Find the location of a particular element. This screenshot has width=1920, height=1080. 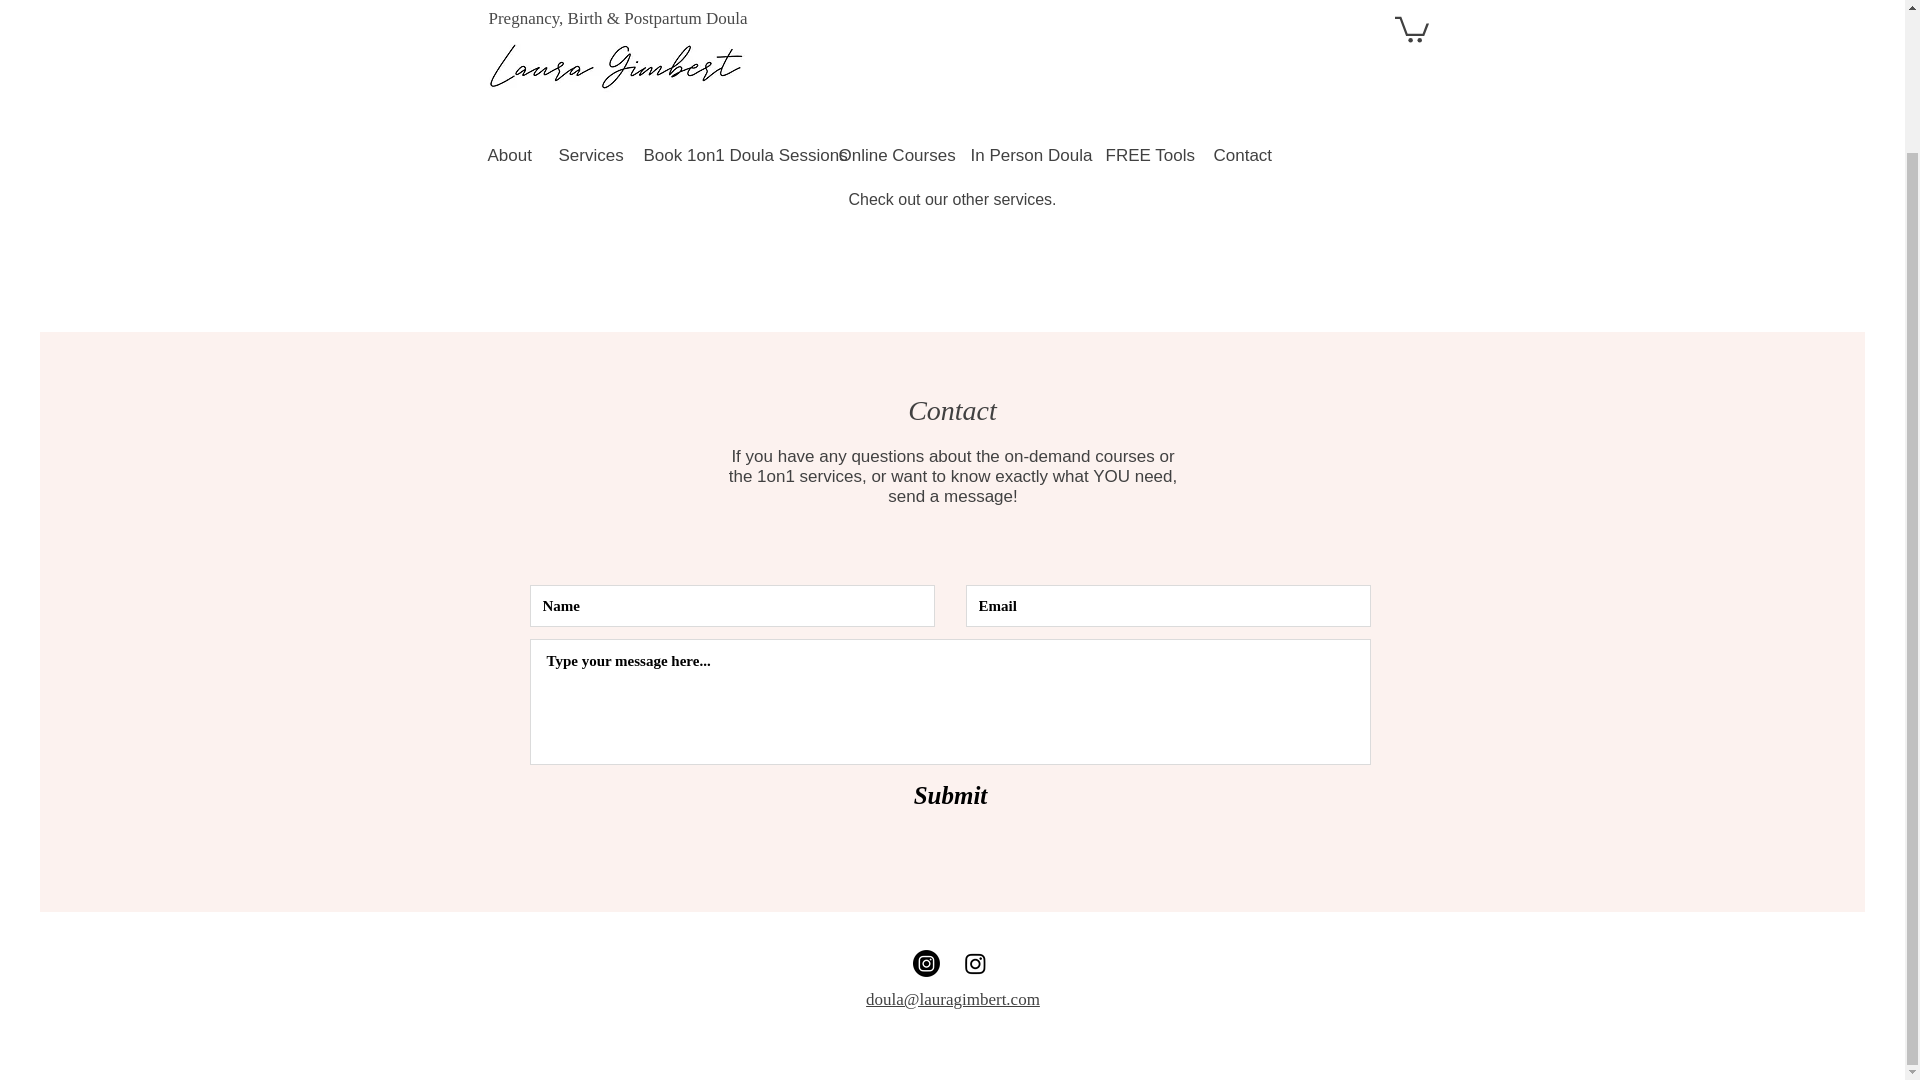

About is located at coordinates (508, 8).